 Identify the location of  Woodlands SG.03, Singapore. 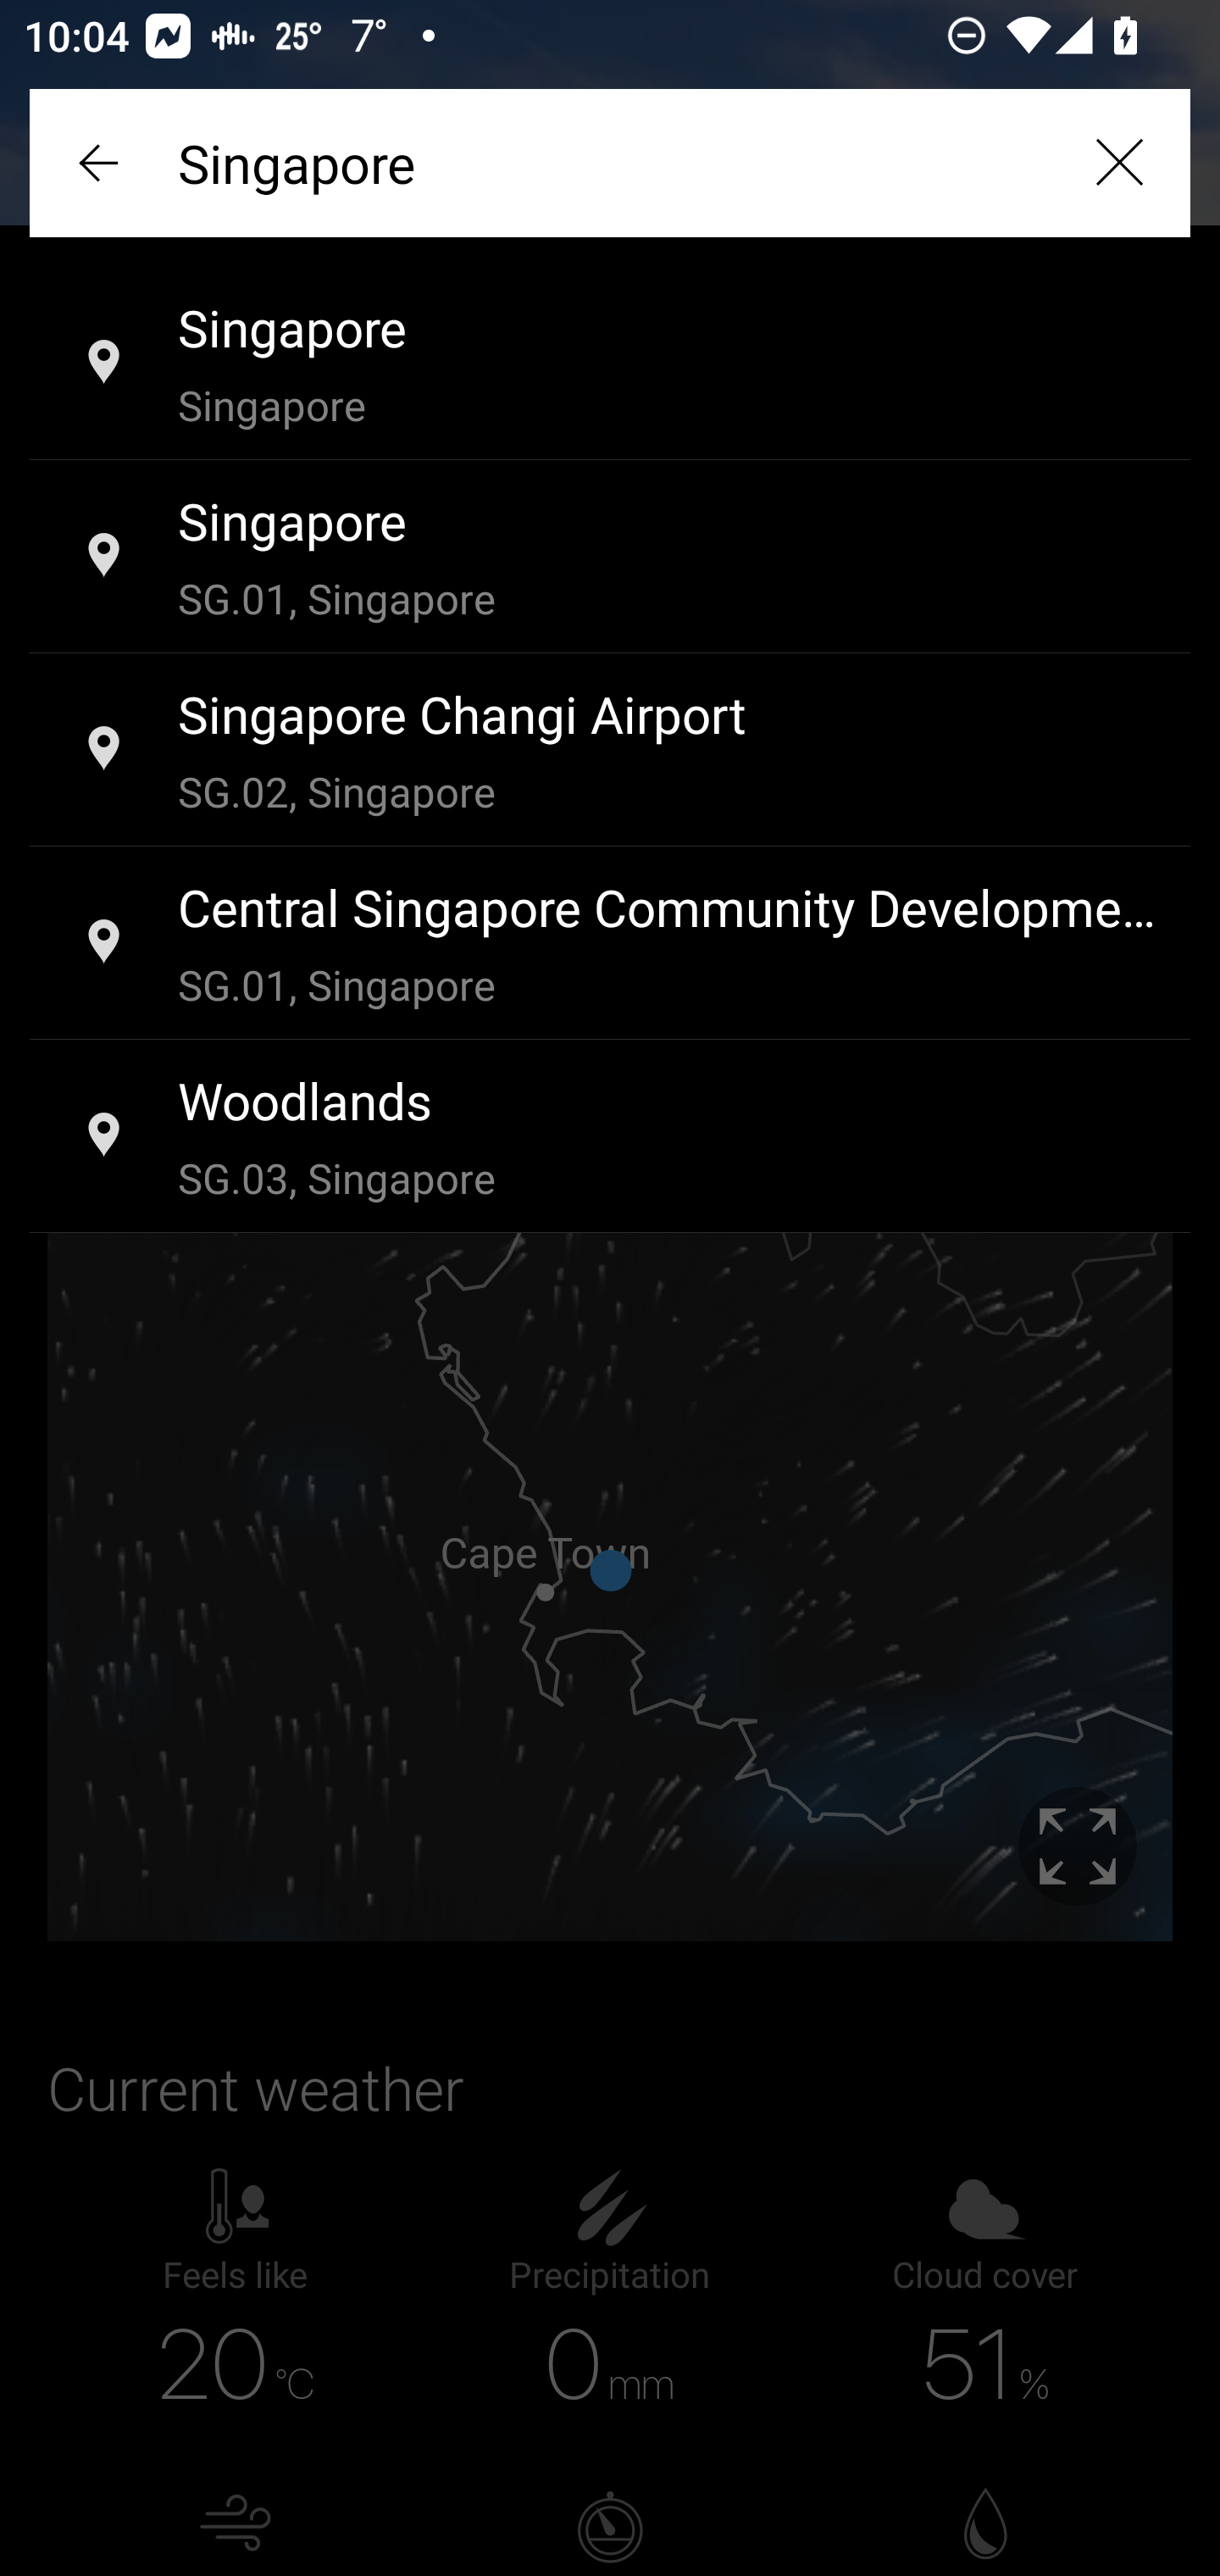
(610, 1137).